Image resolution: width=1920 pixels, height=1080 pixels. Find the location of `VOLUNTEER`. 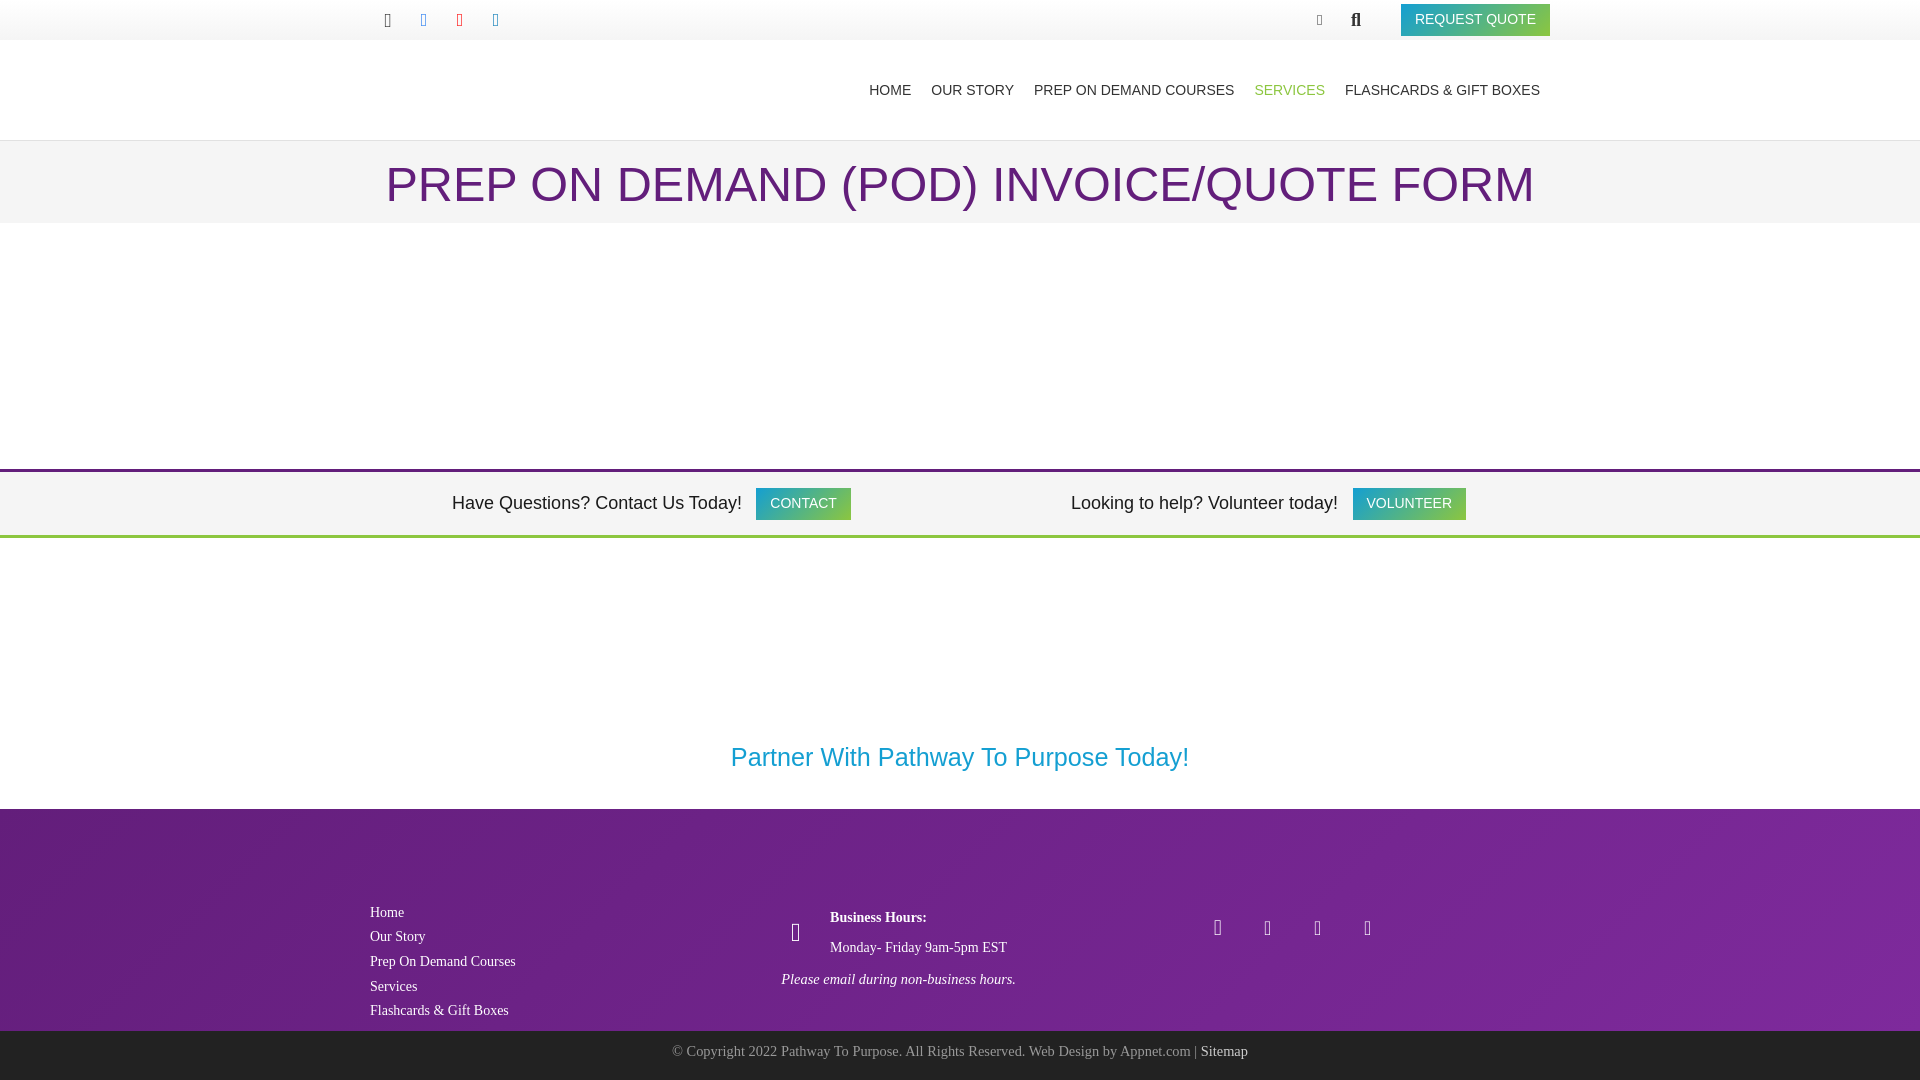

VOLUNTEER is located at coordinates (1408, 504).